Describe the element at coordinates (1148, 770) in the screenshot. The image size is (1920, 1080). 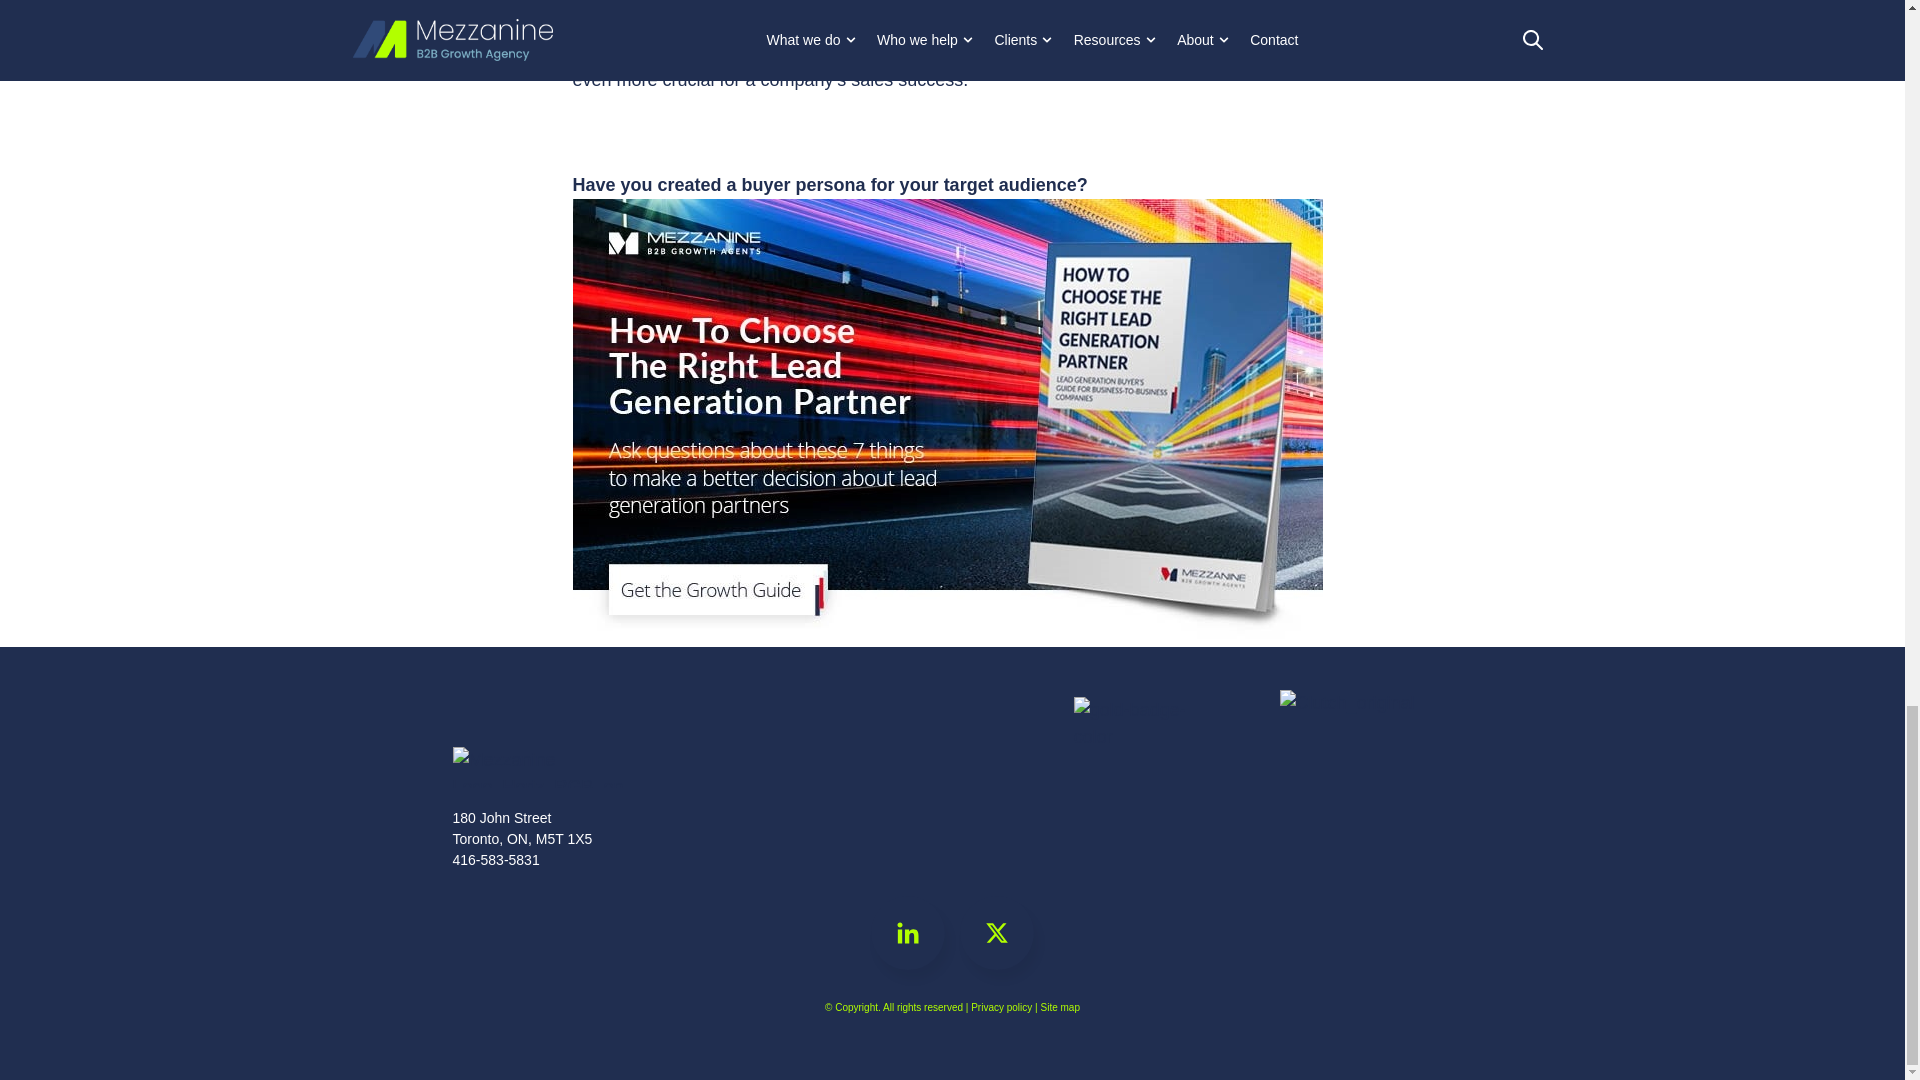
I see `gold-badge-color` at that location.